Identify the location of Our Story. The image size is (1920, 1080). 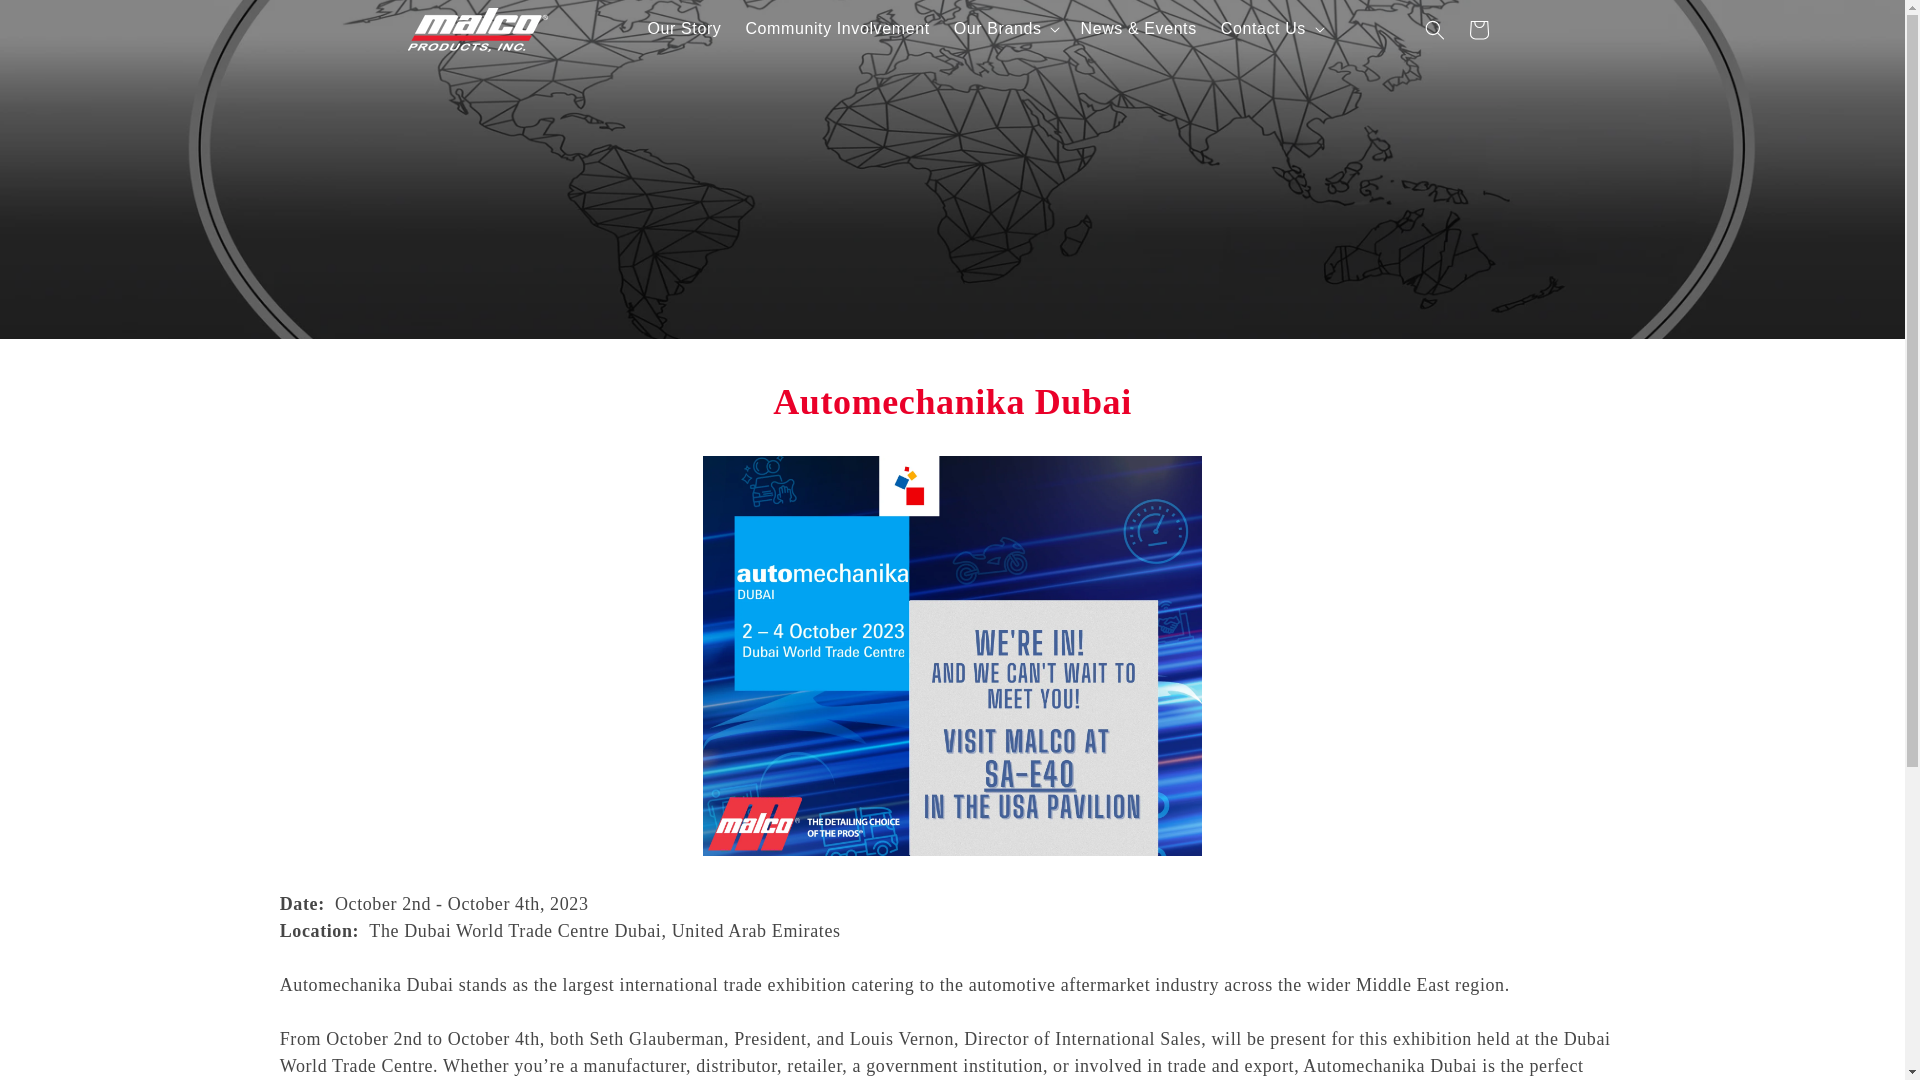
(684, 28).